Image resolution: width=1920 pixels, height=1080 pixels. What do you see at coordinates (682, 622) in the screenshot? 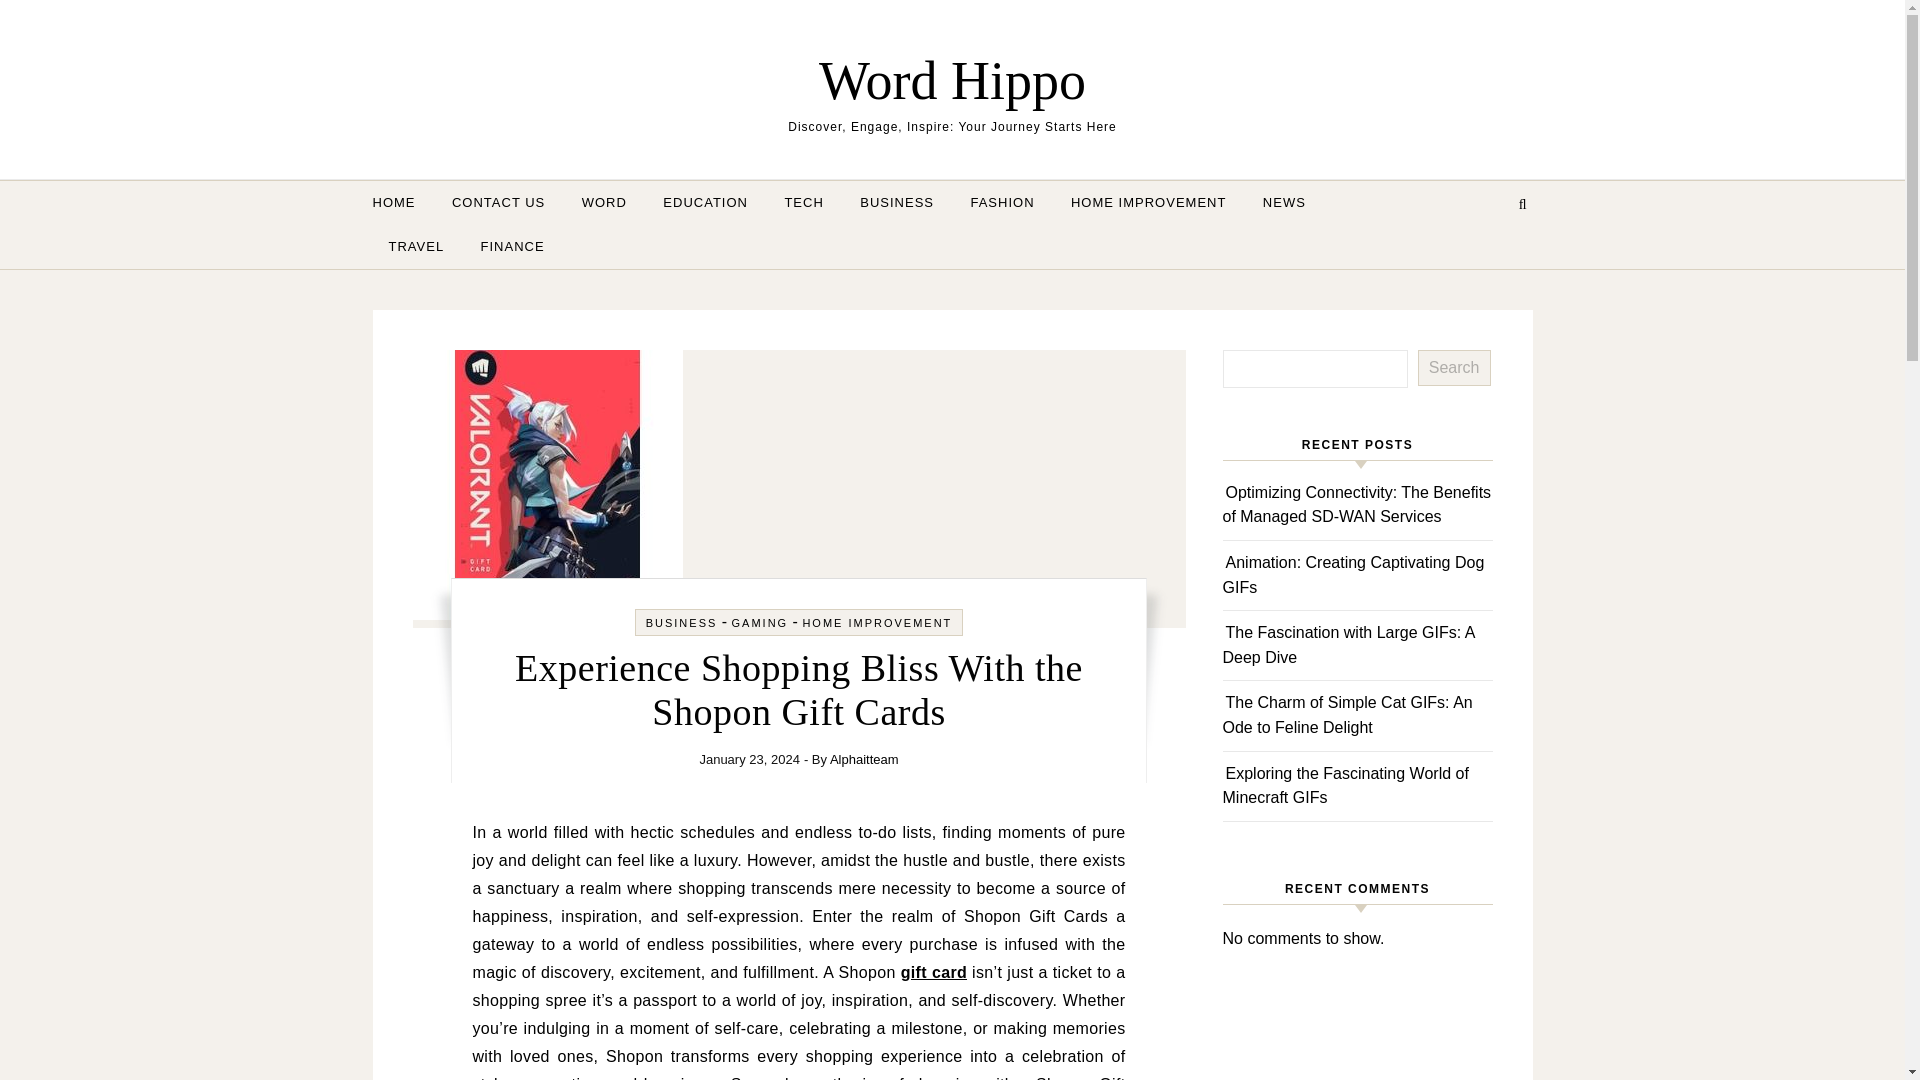
I see `BUSINESS` at bounding box center [682, 622].